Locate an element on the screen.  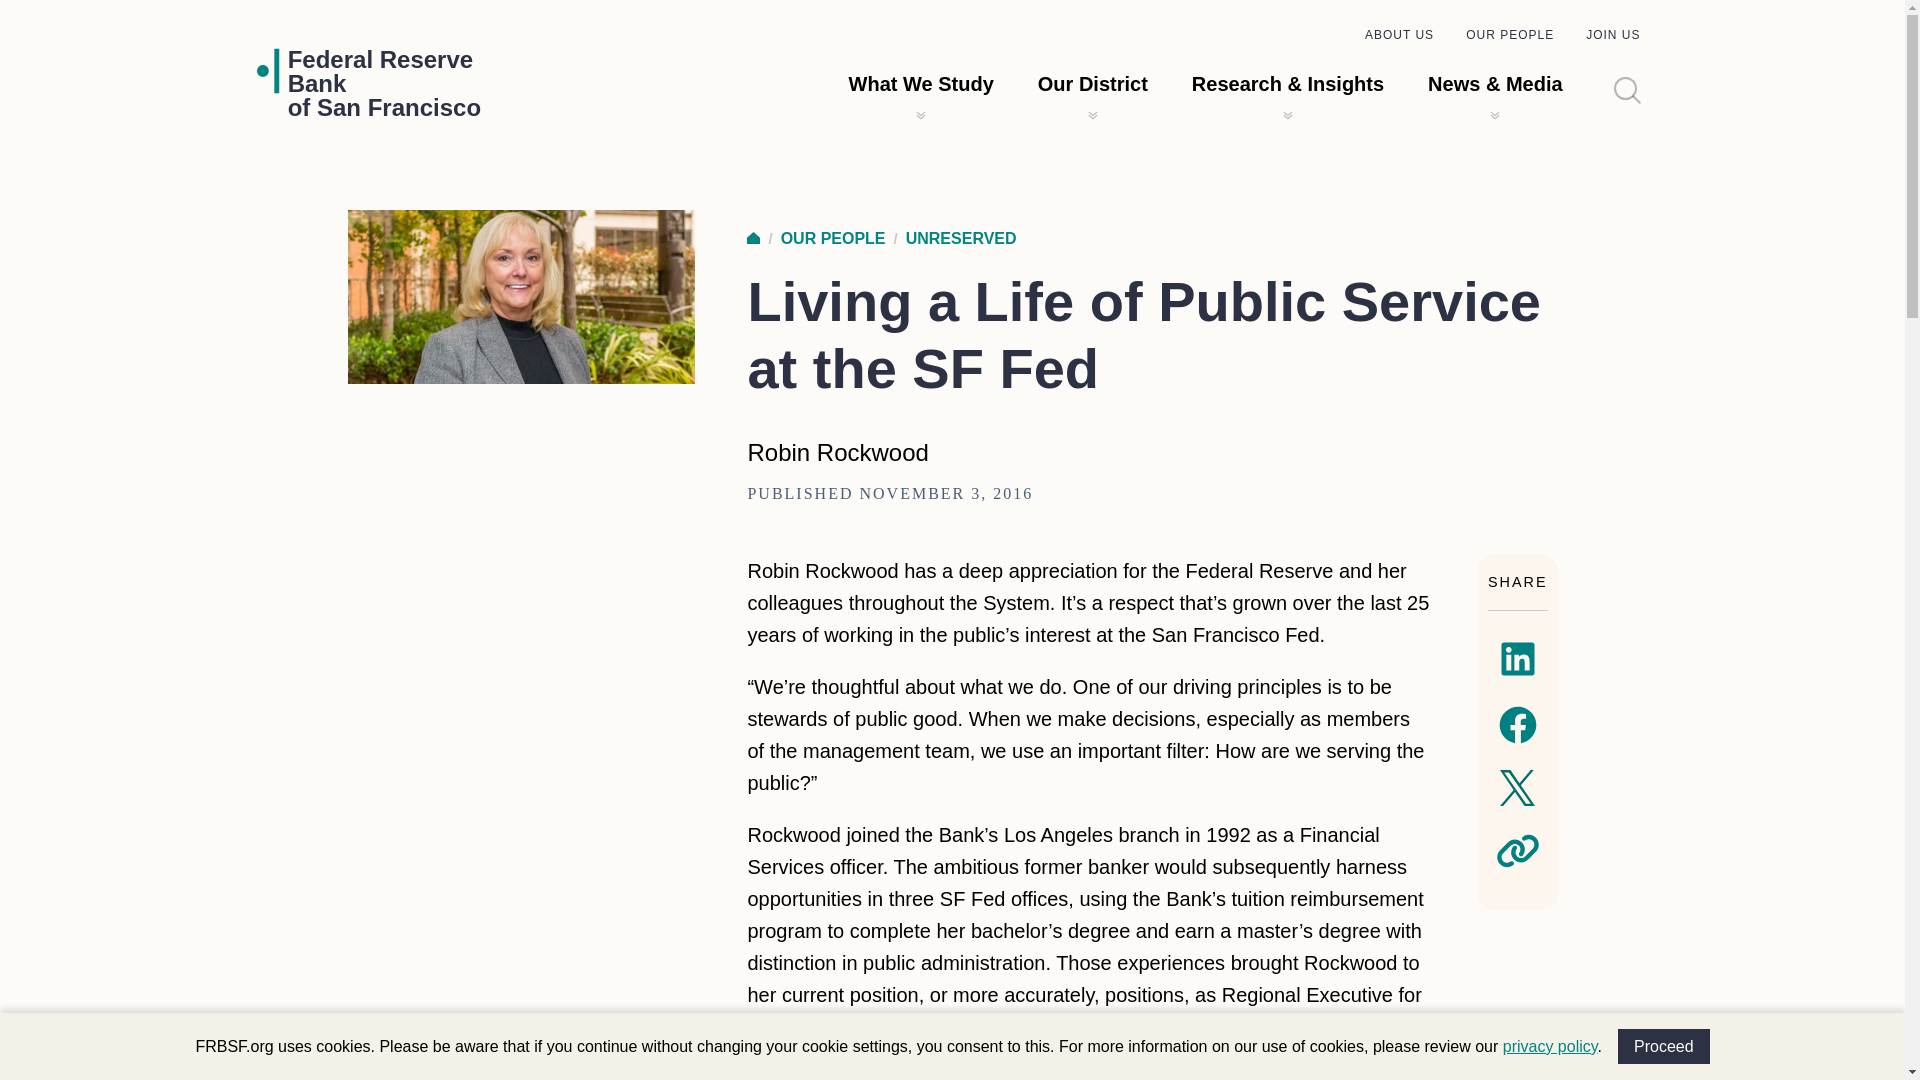
HOME is located at coordinates (384, 83).